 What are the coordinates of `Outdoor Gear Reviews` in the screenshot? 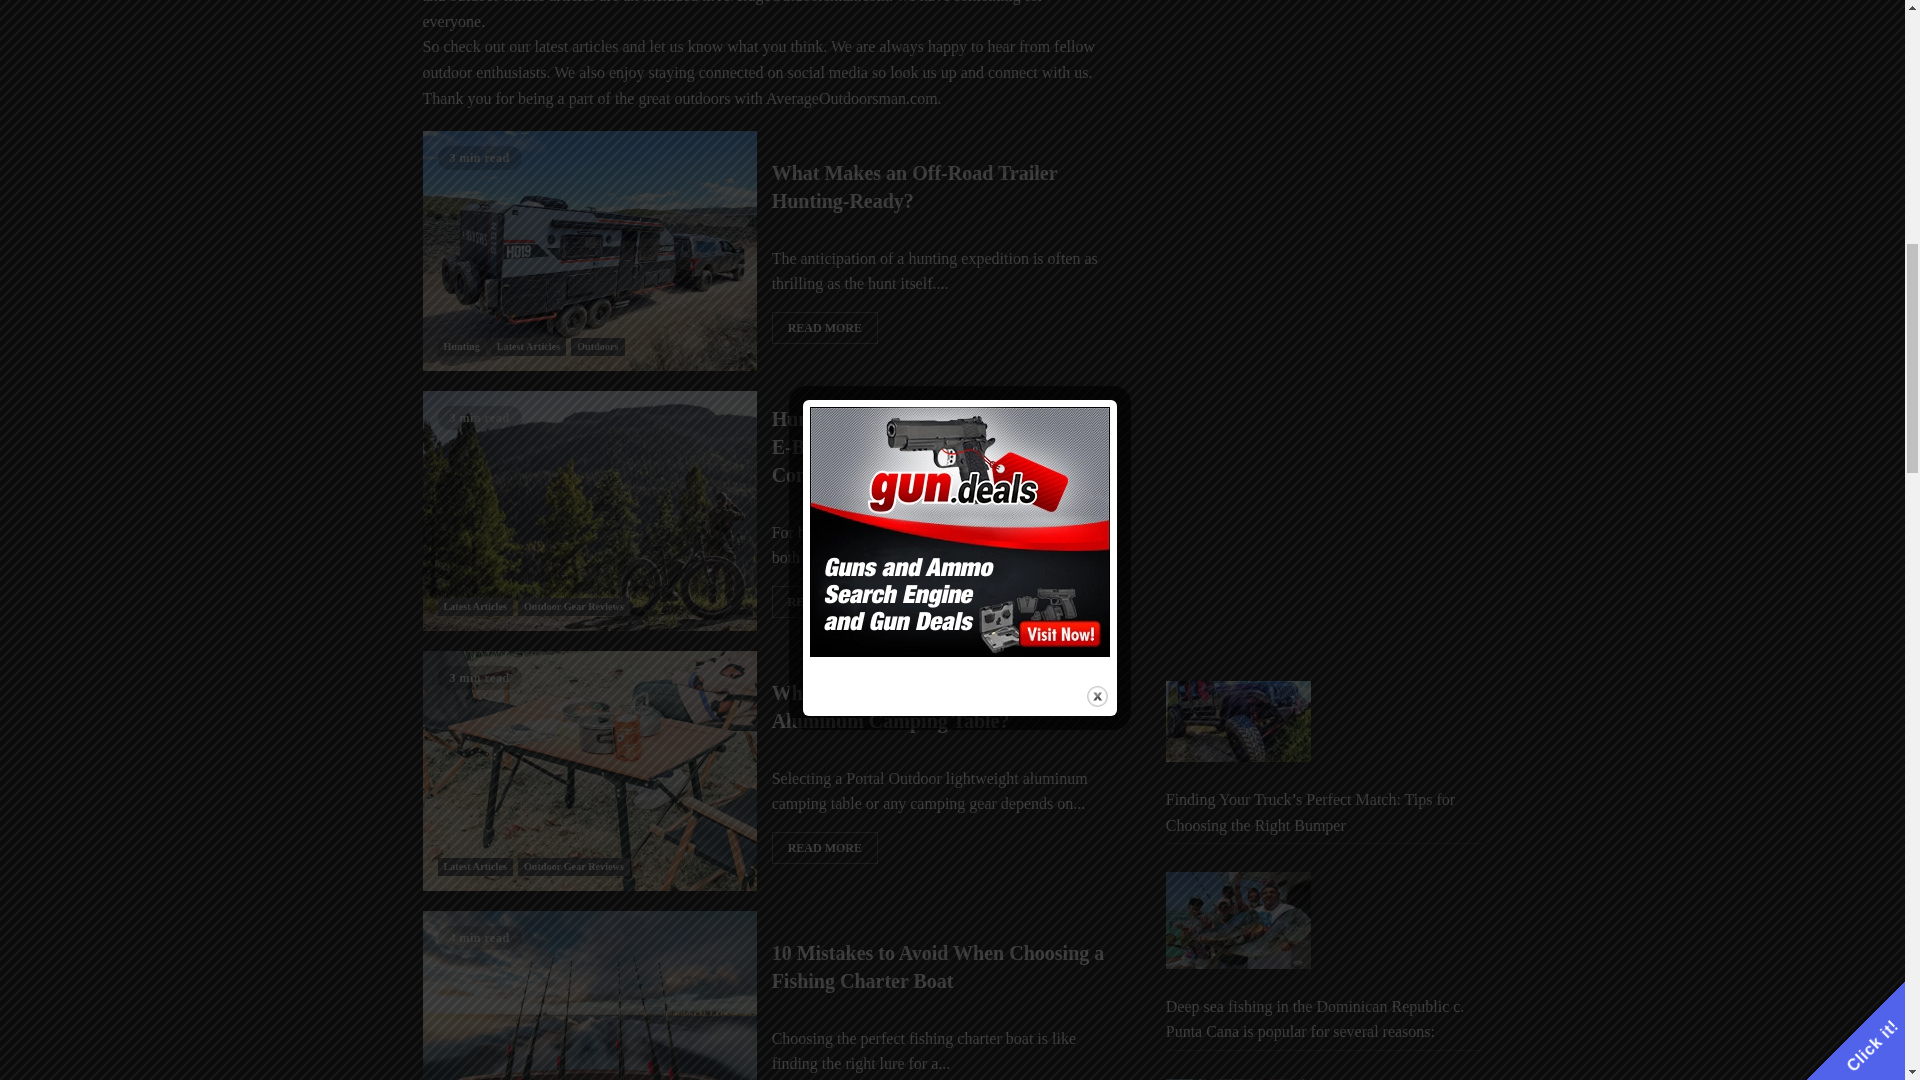 It's located at (574, 866).